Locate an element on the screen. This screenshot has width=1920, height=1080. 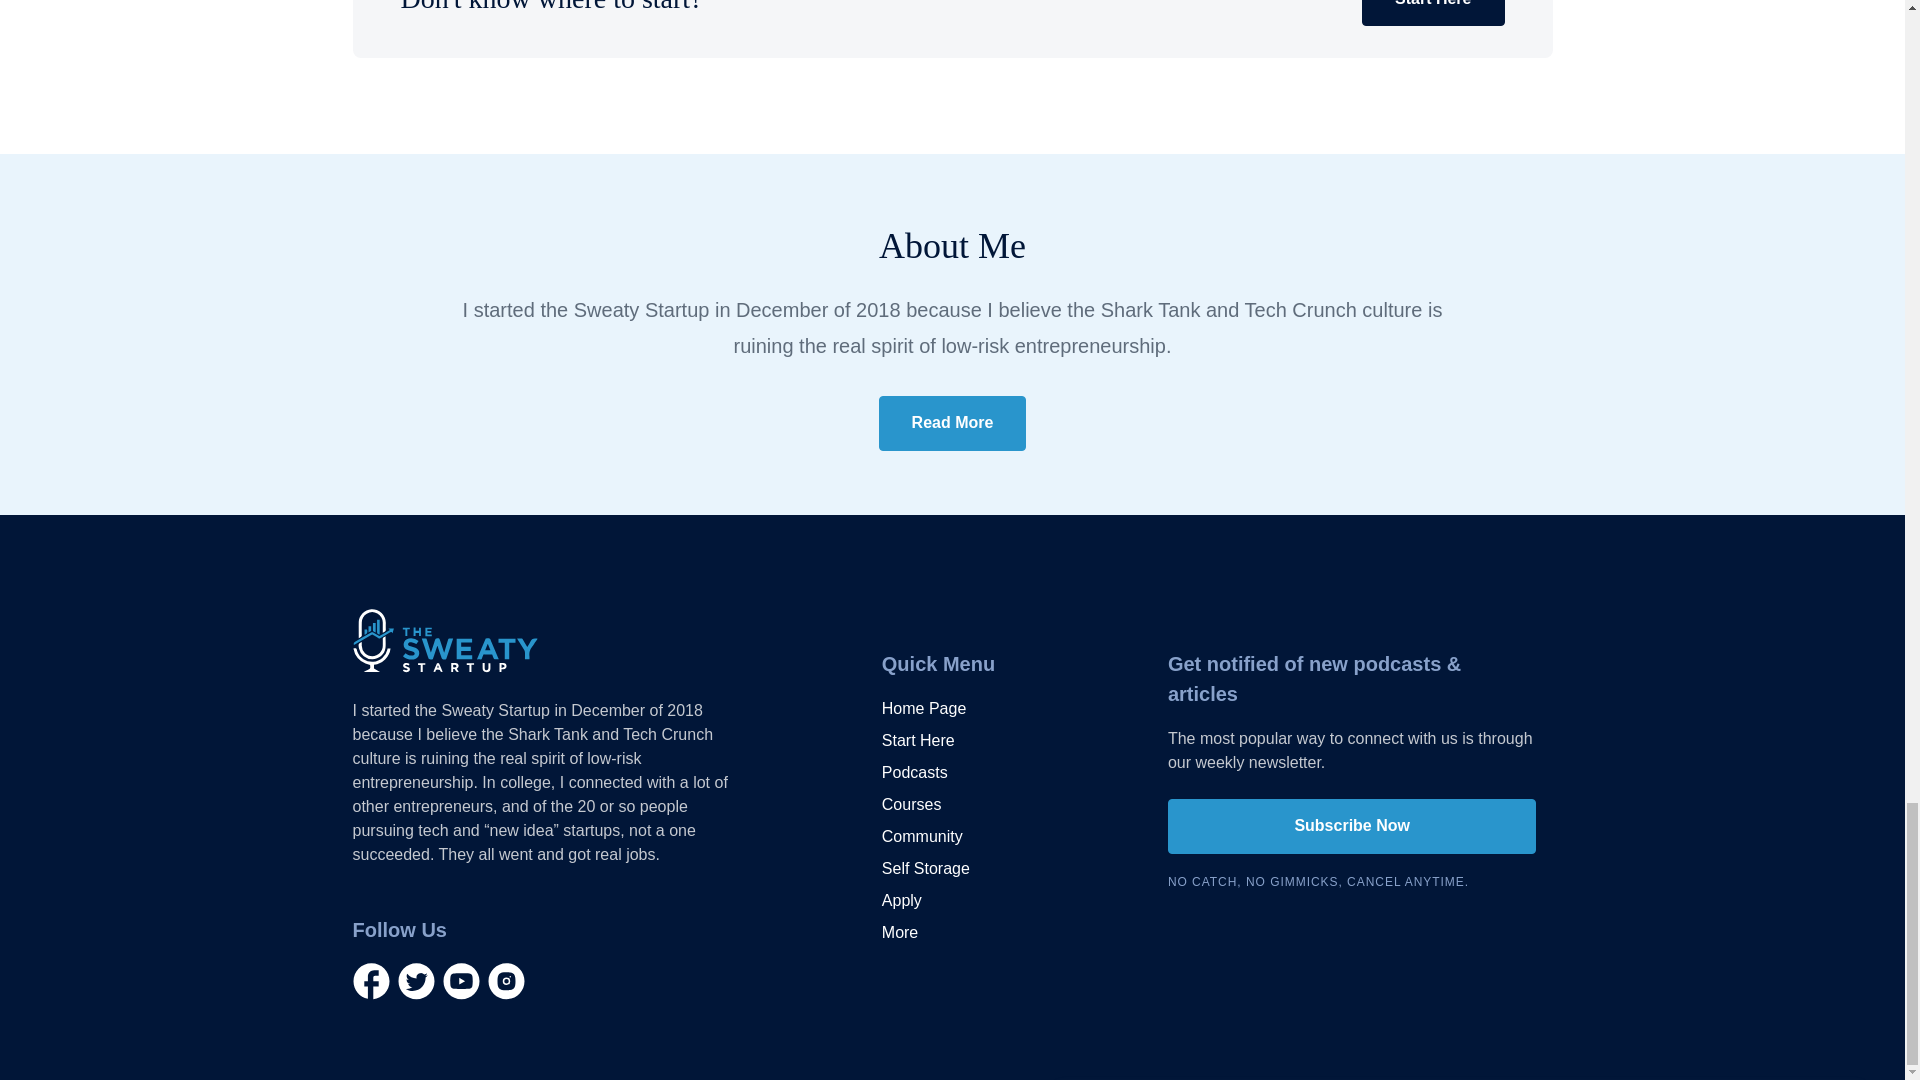
Self Storage is located at coordinates (925, 869).